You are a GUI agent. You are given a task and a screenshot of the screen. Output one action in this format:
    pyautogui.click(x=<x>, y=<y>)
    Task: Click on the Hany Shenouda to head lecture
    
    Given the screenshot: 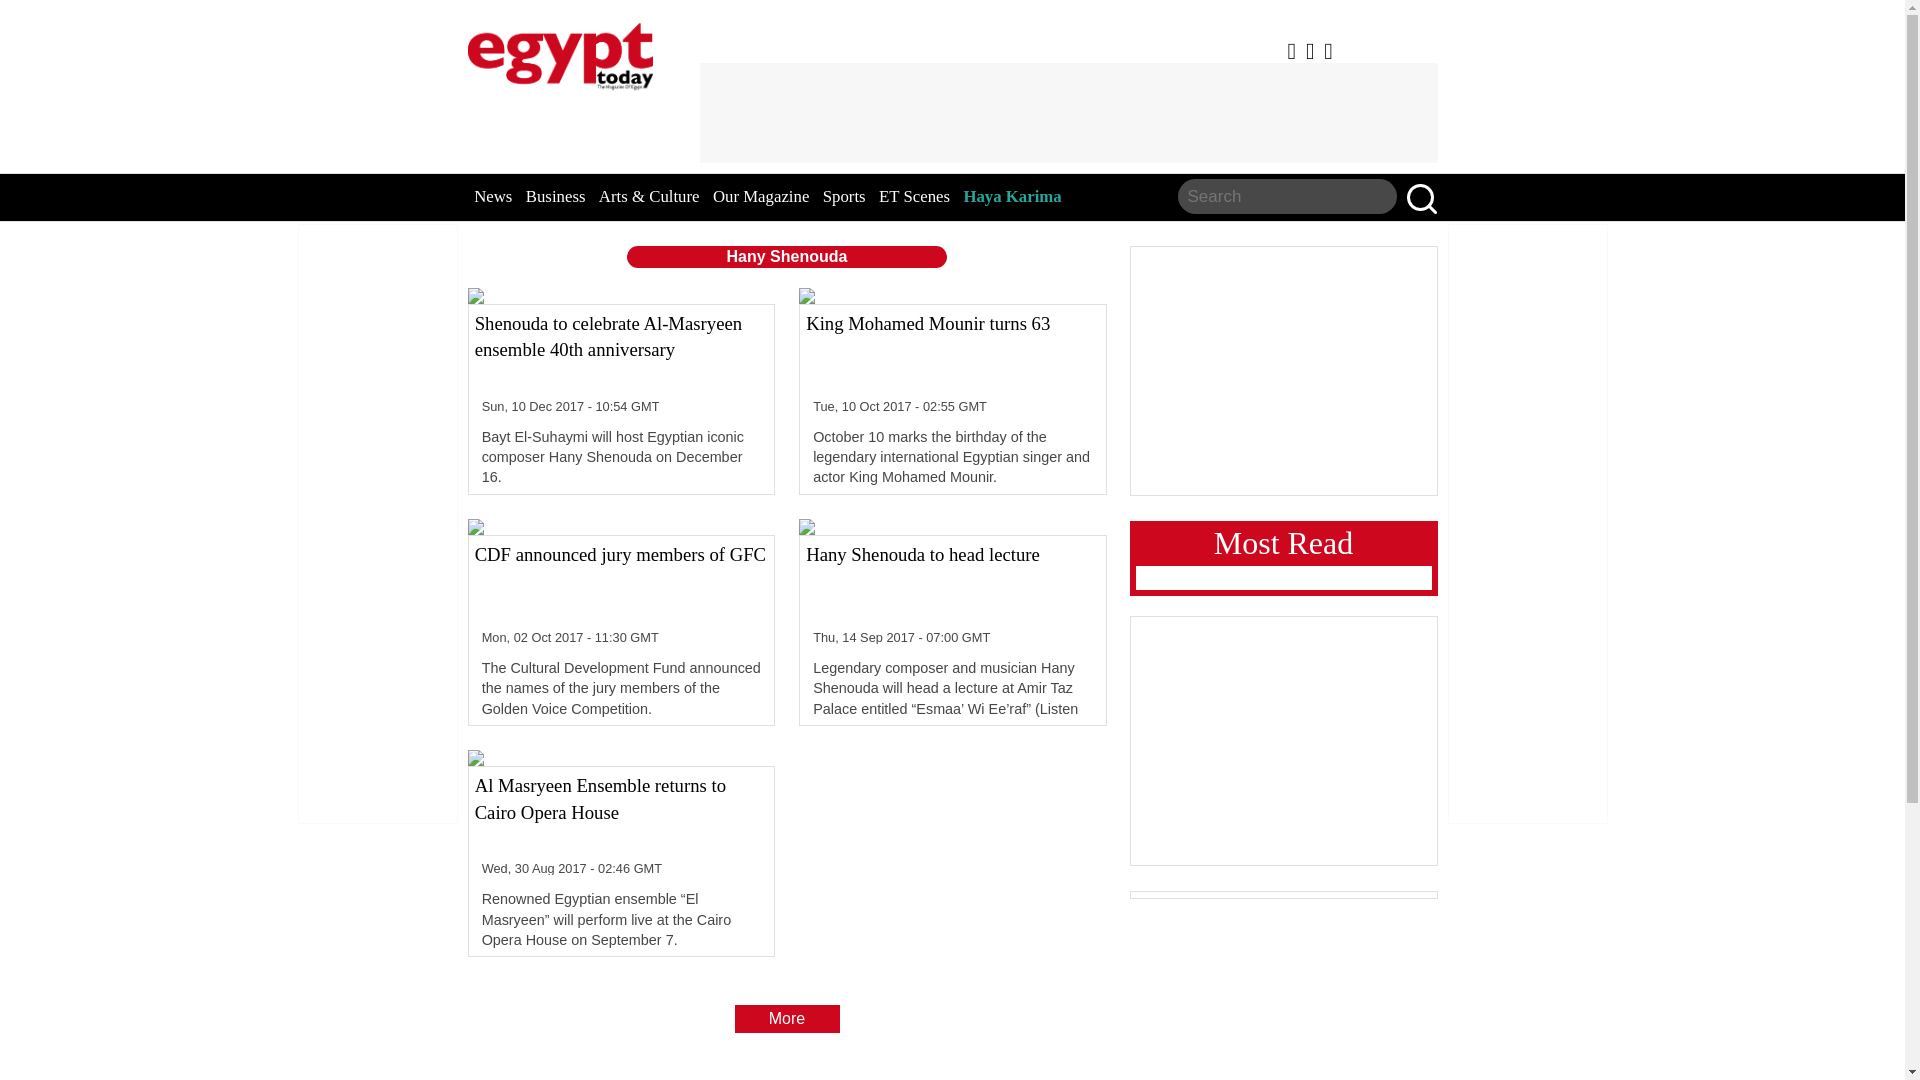 What is the action you would take?
    pyautogui.click(x=952, y=582)
    